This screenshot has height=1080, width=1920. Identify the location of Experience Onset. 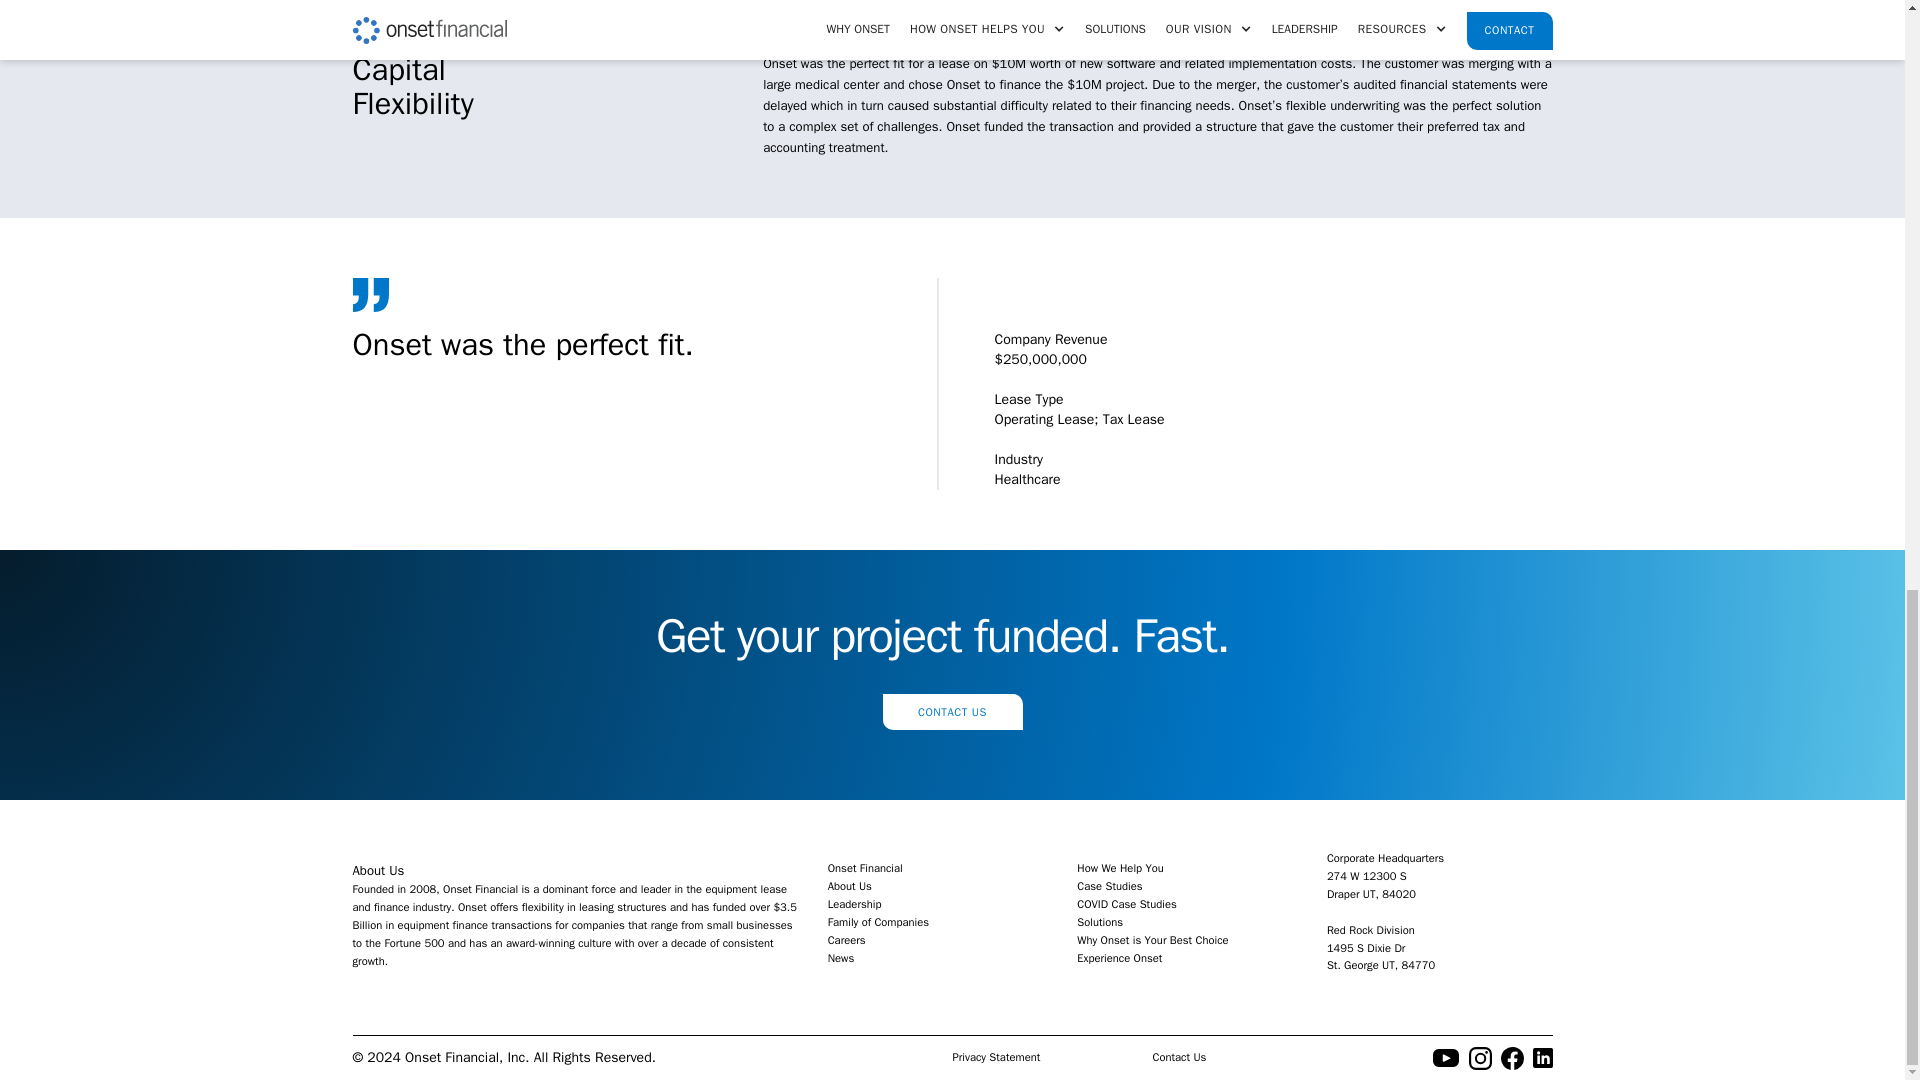
(1190, 958).